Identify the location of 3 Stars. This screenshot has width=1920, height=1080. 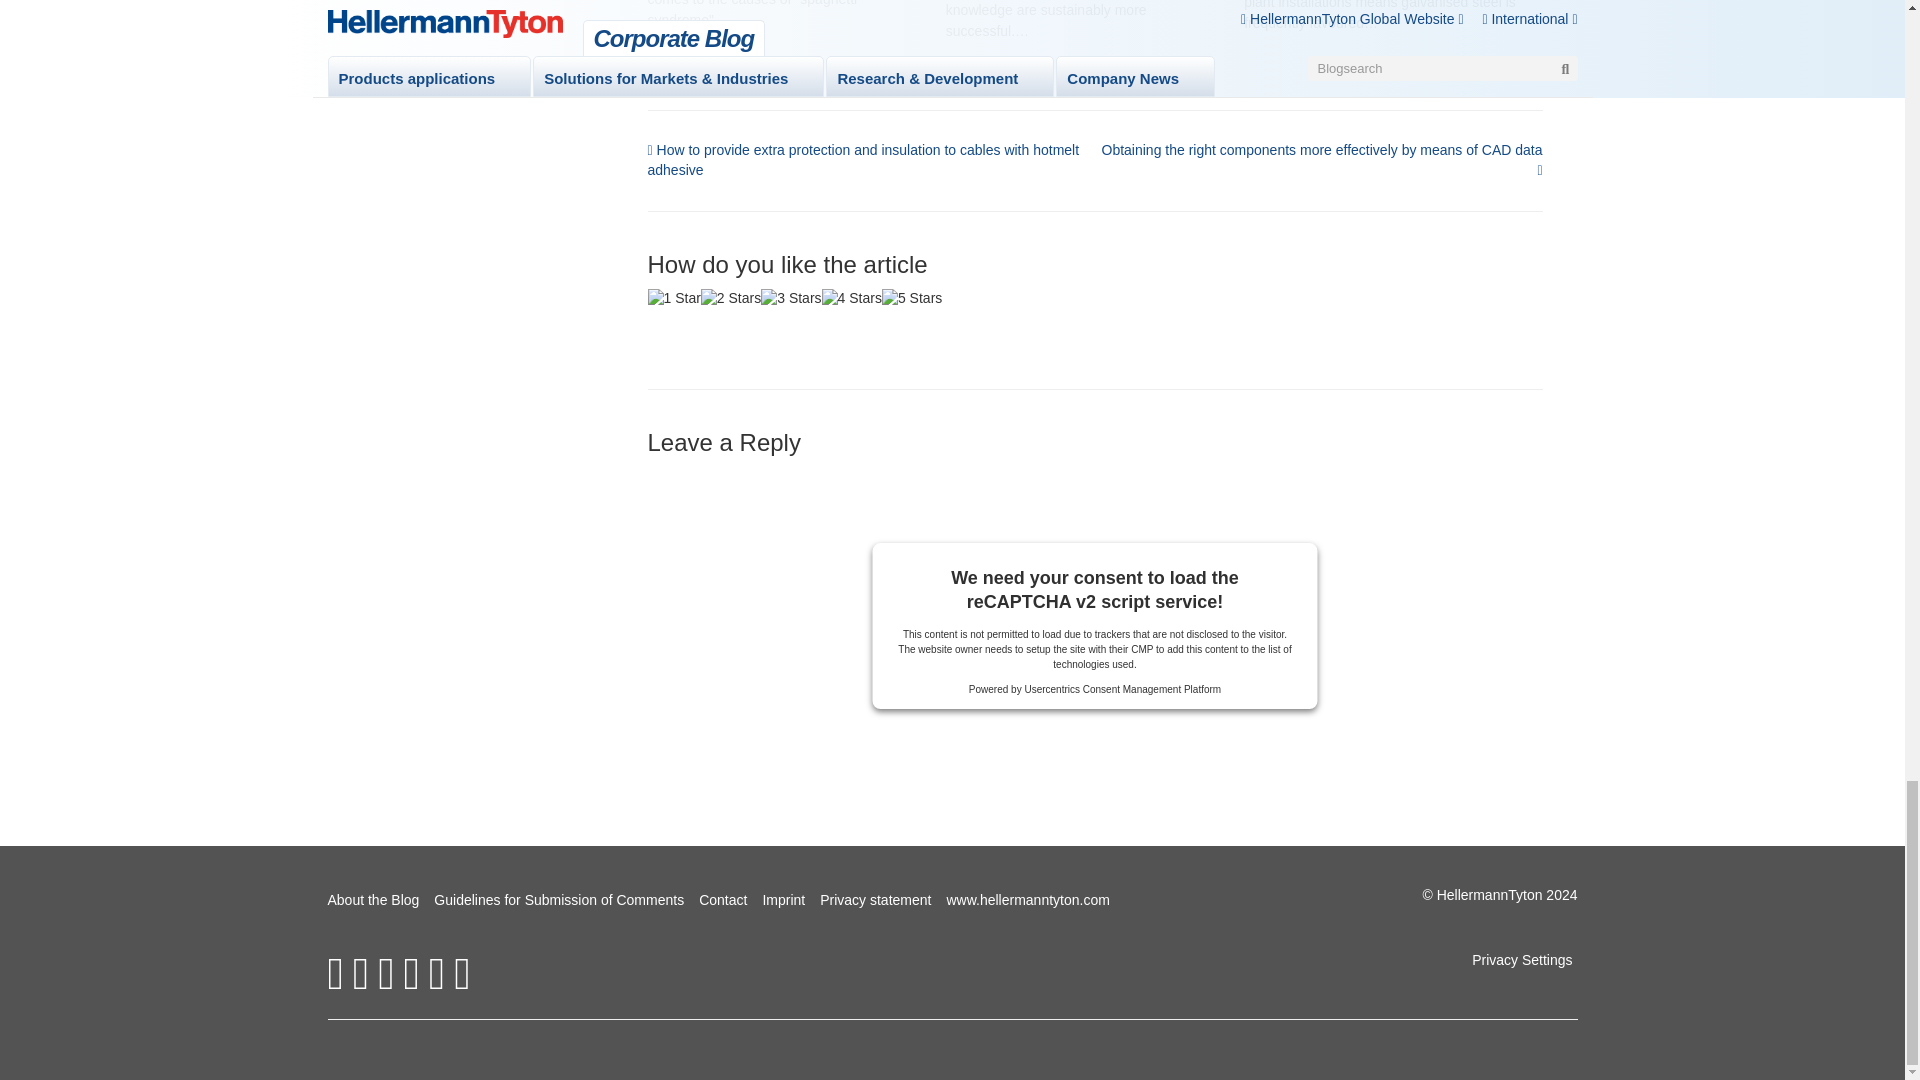
(790, 298).